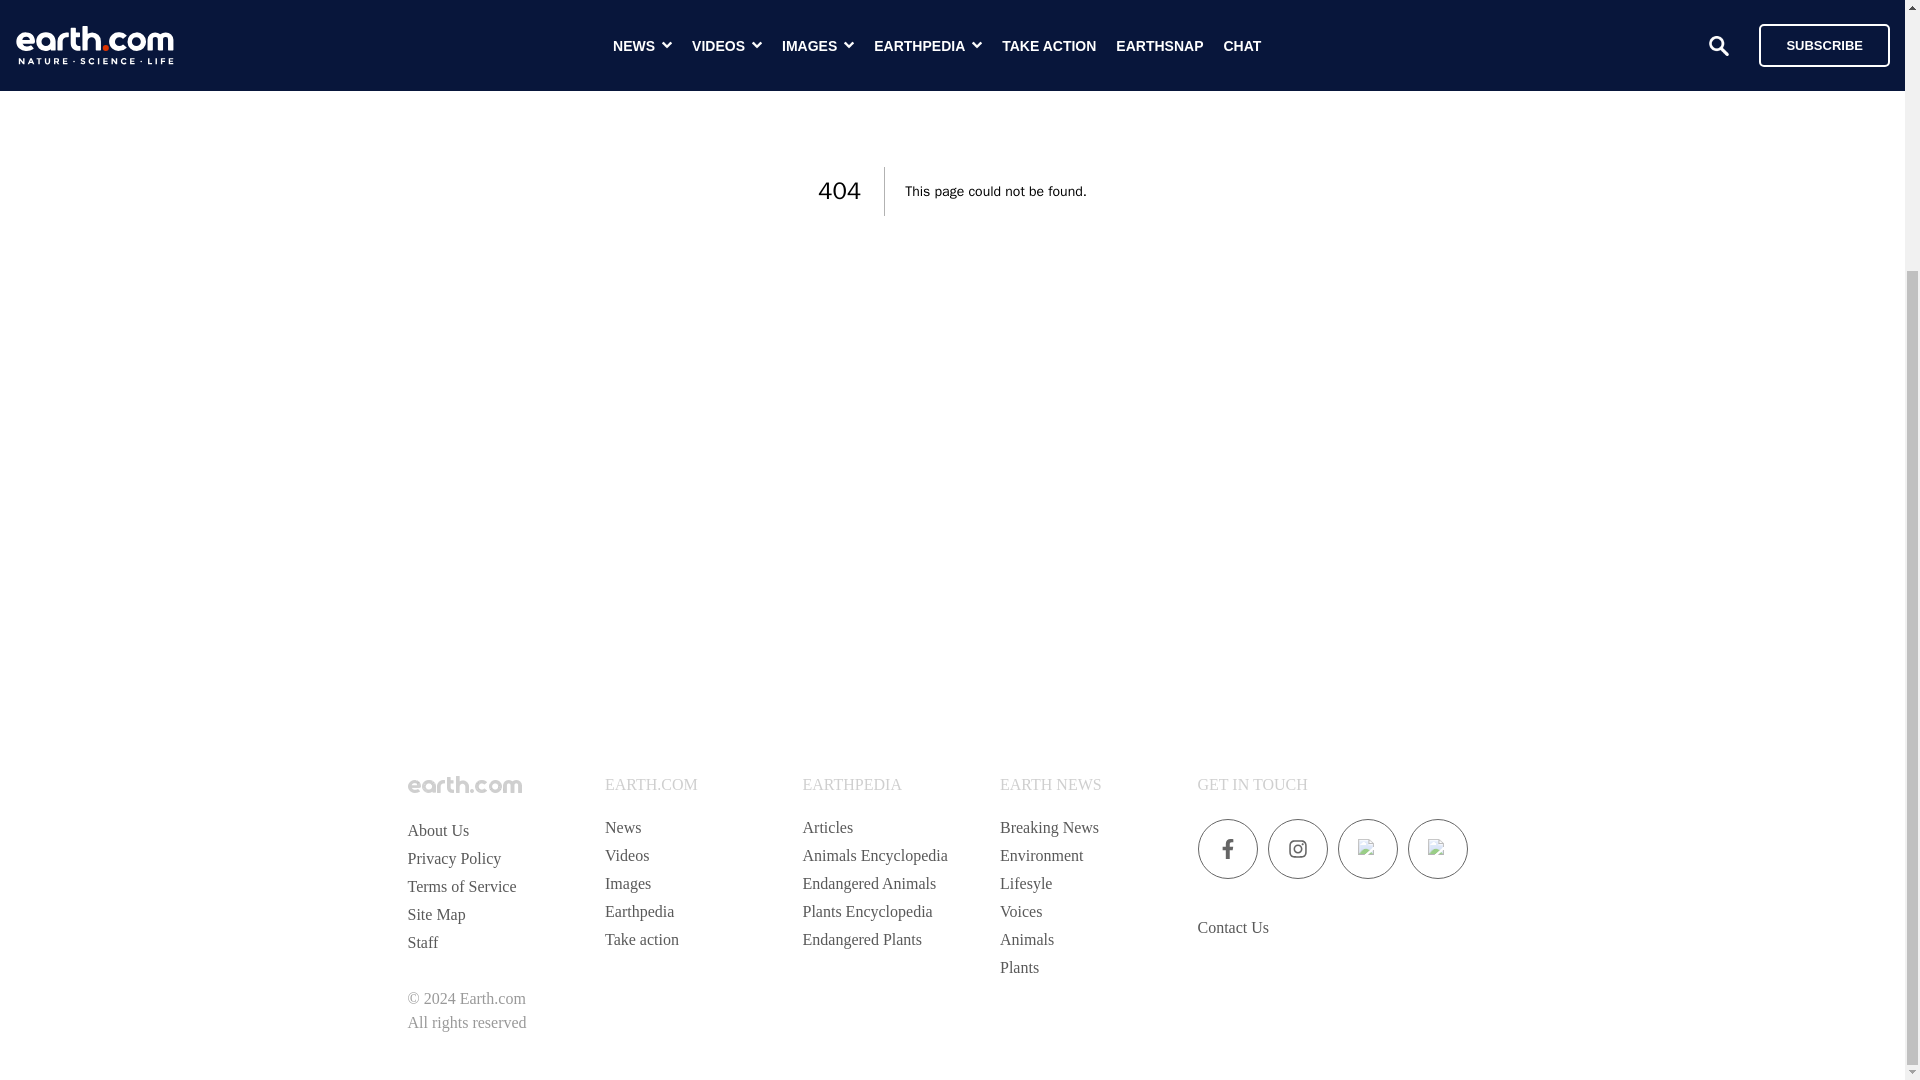 This screenshot has height=1080, width=1920. I want to click on Endangered Plants, so click(862, 939).